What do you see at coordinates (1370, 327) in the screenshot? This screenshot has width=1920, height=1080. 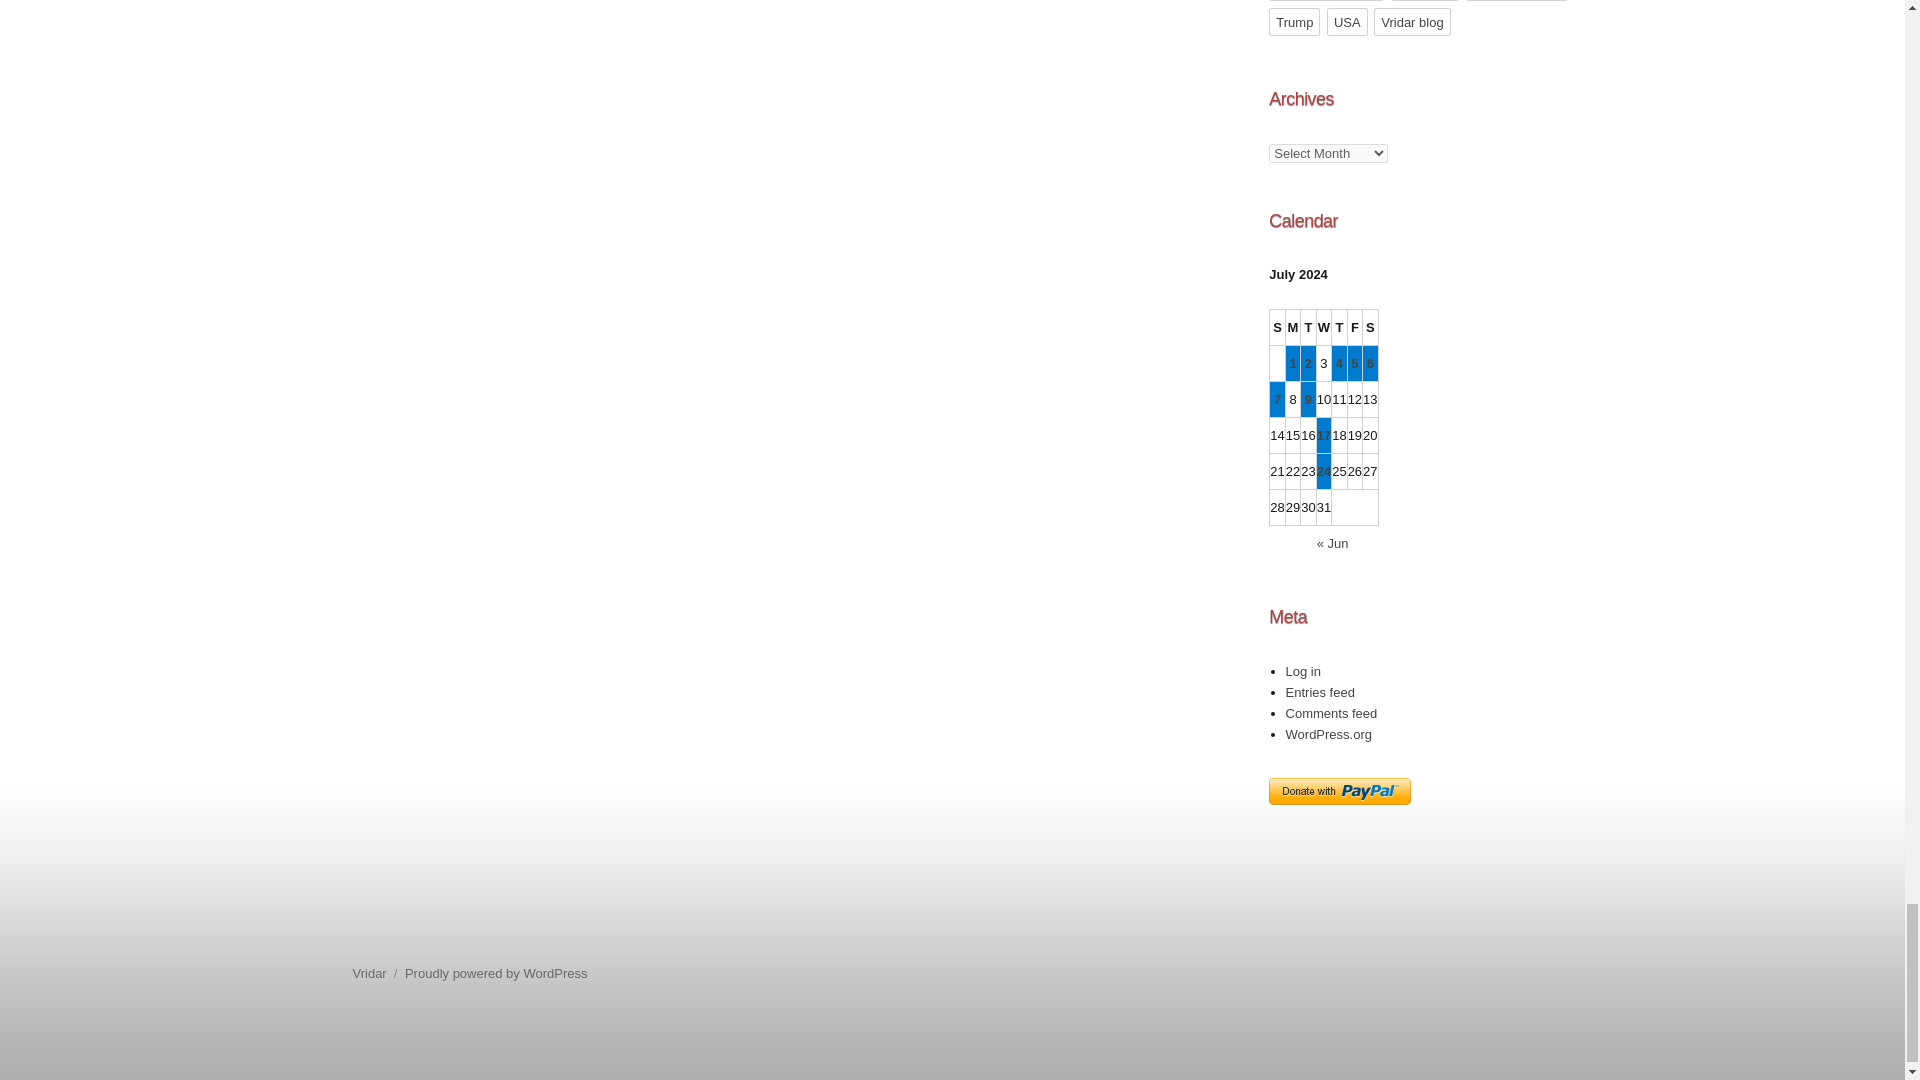 I see `Saturday` at bounding box center [1370, 327].